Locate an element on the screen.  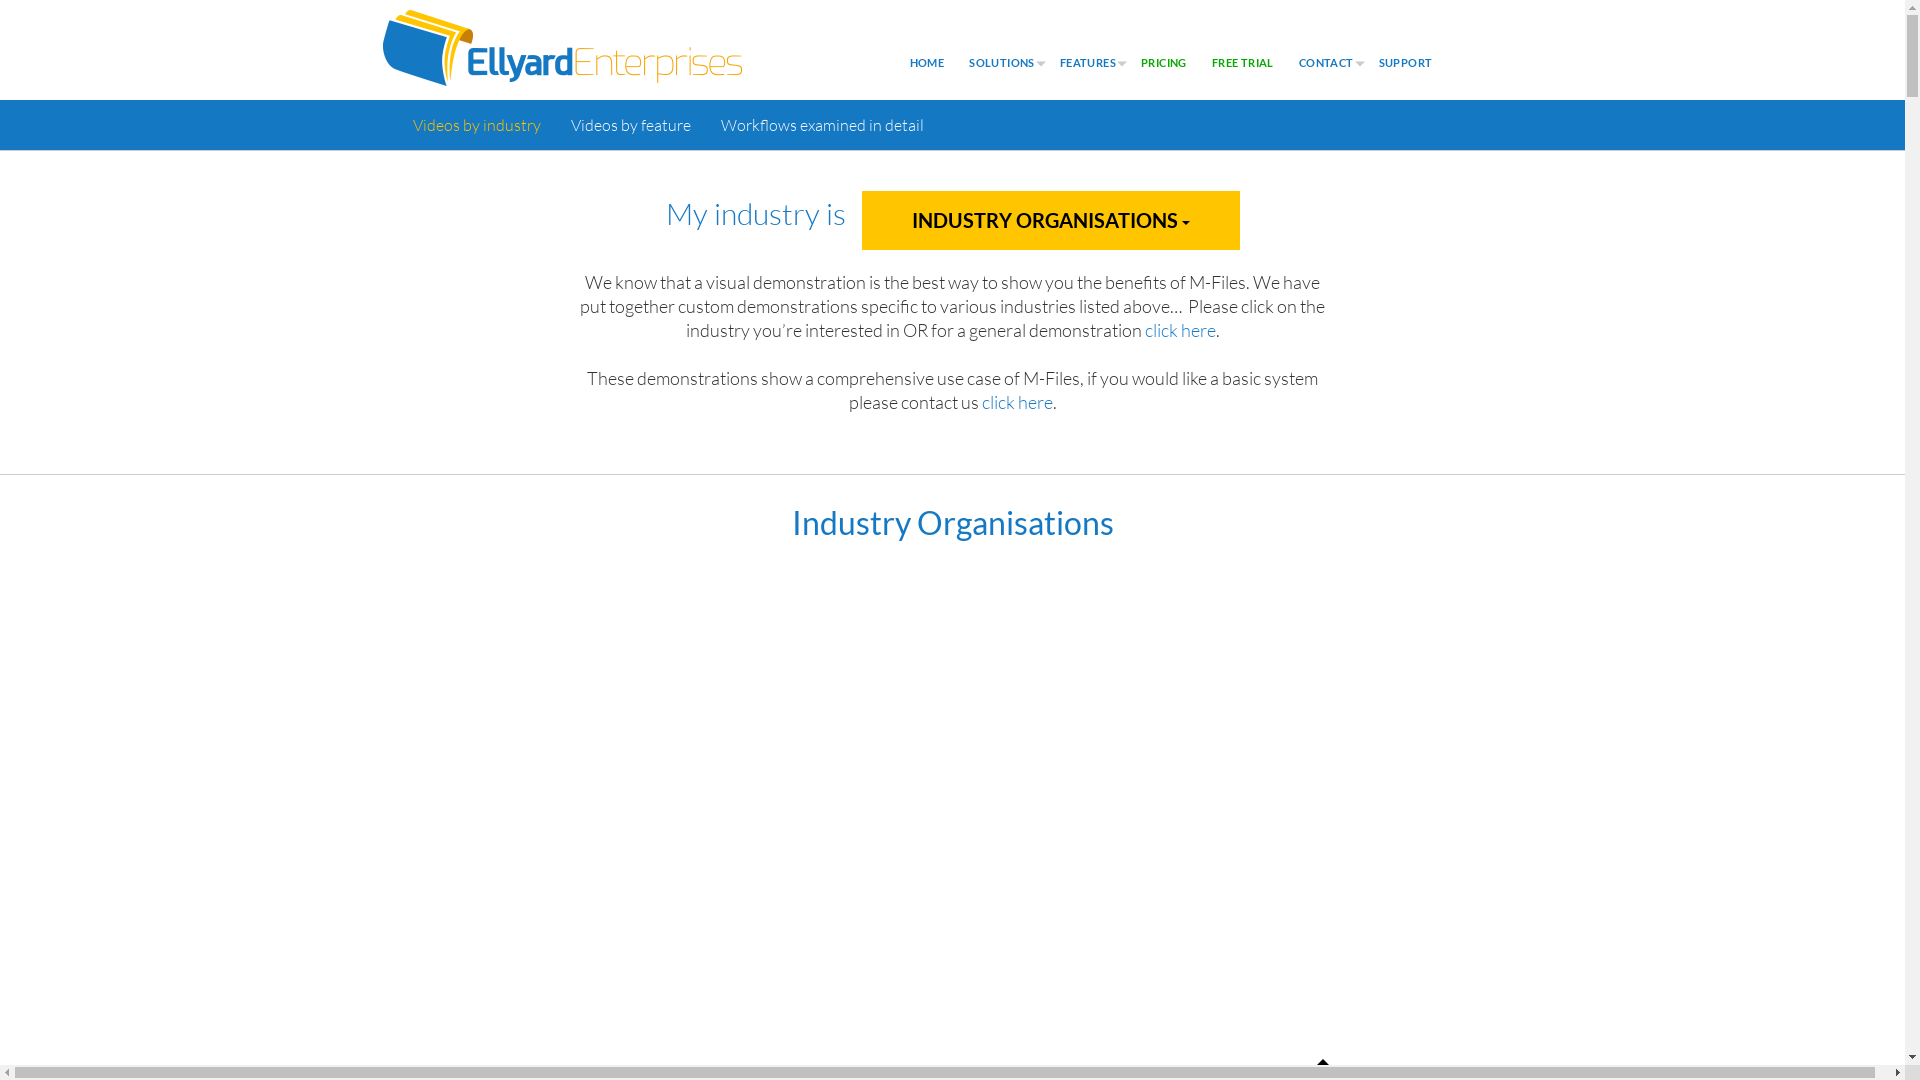
click here is located at coordinates (1018, 402).